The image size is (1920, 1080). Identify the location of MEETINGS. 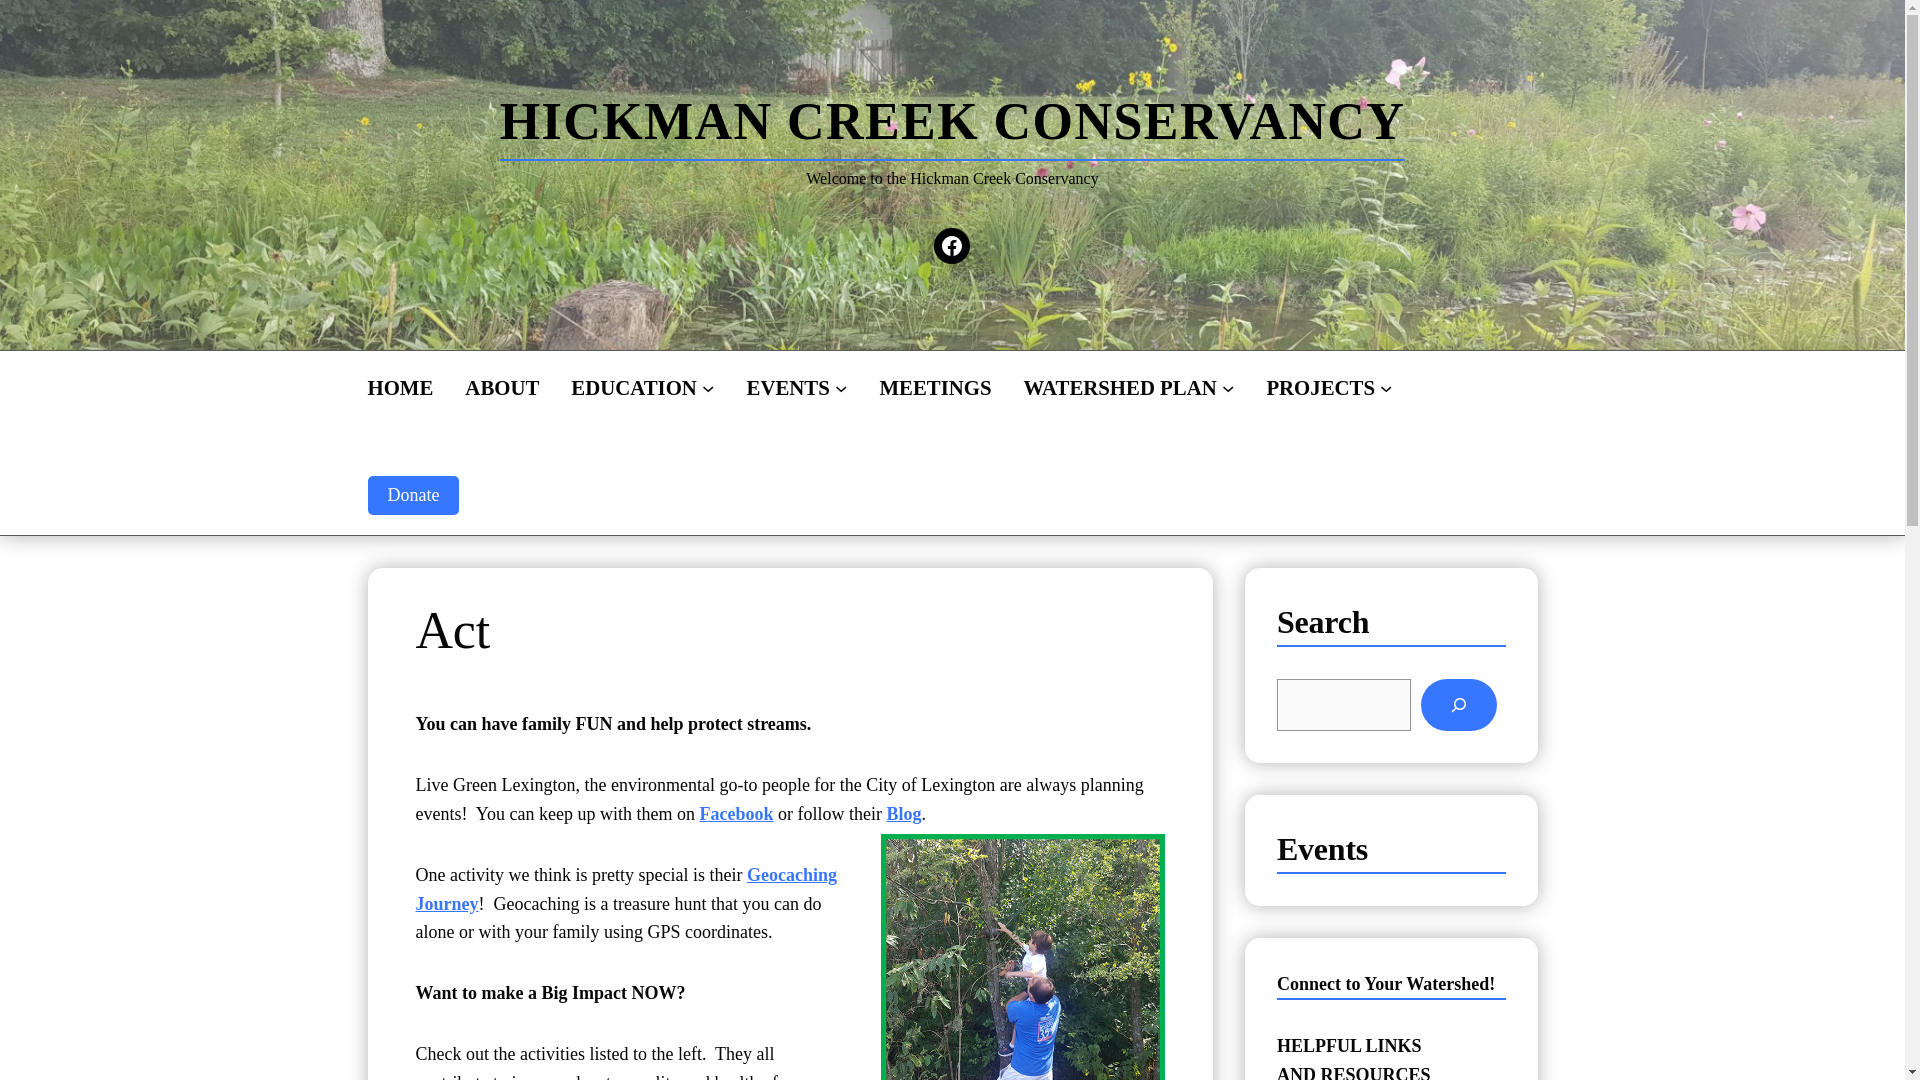
(934, 387).